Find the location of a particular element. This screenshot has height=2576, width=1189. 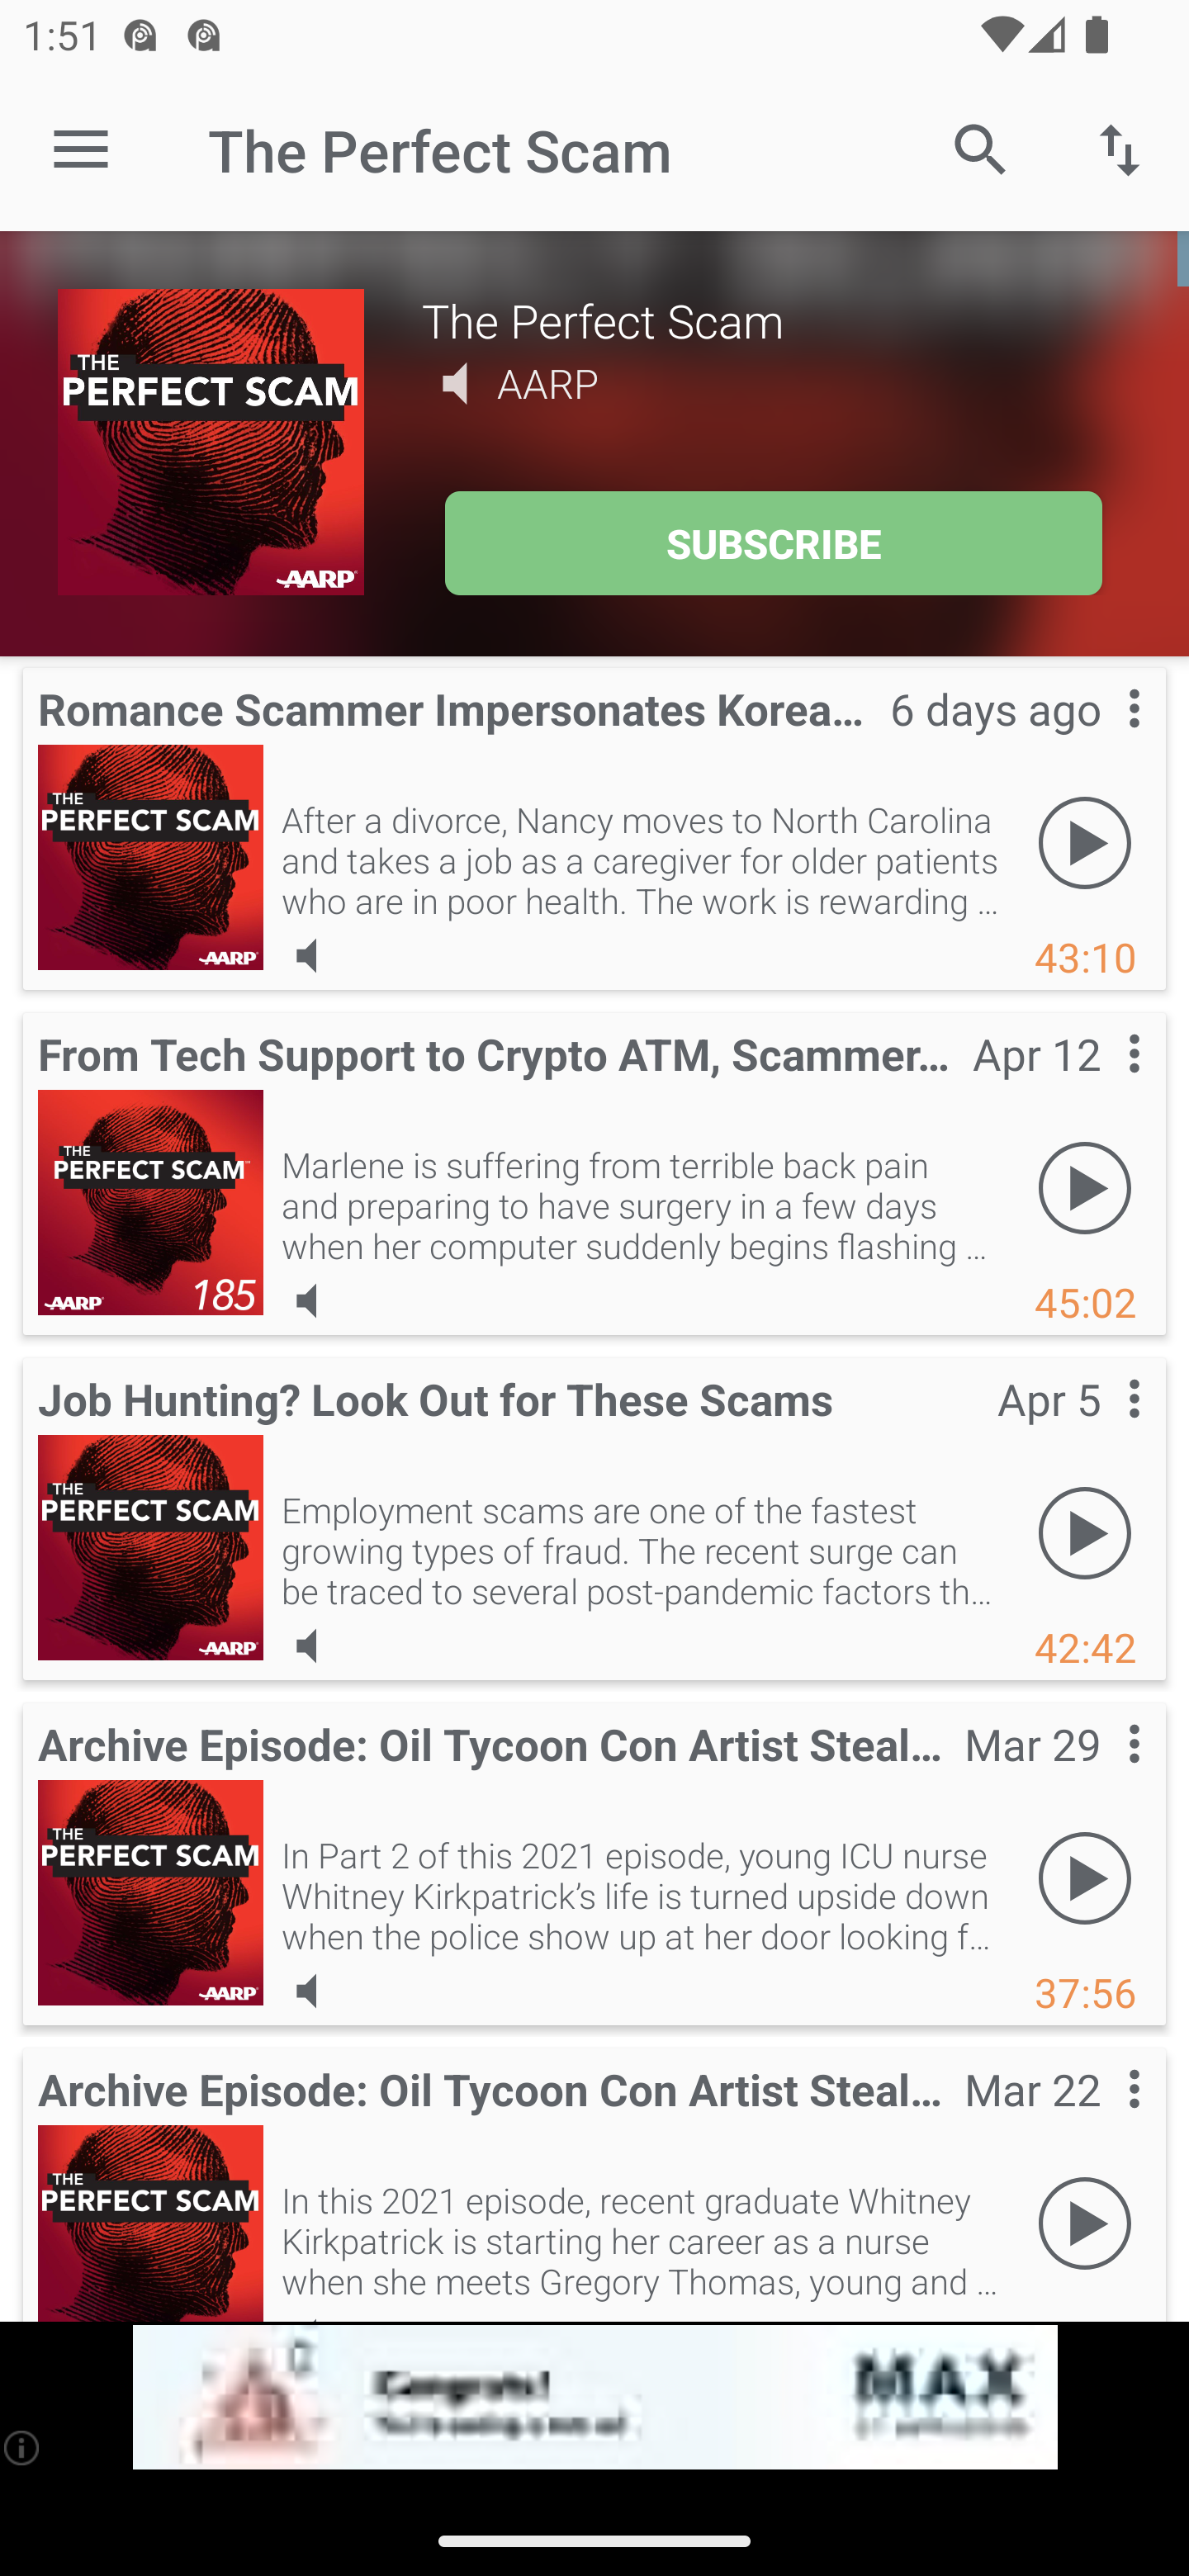

Contextual menu is located at coordinates (1098, 1430).